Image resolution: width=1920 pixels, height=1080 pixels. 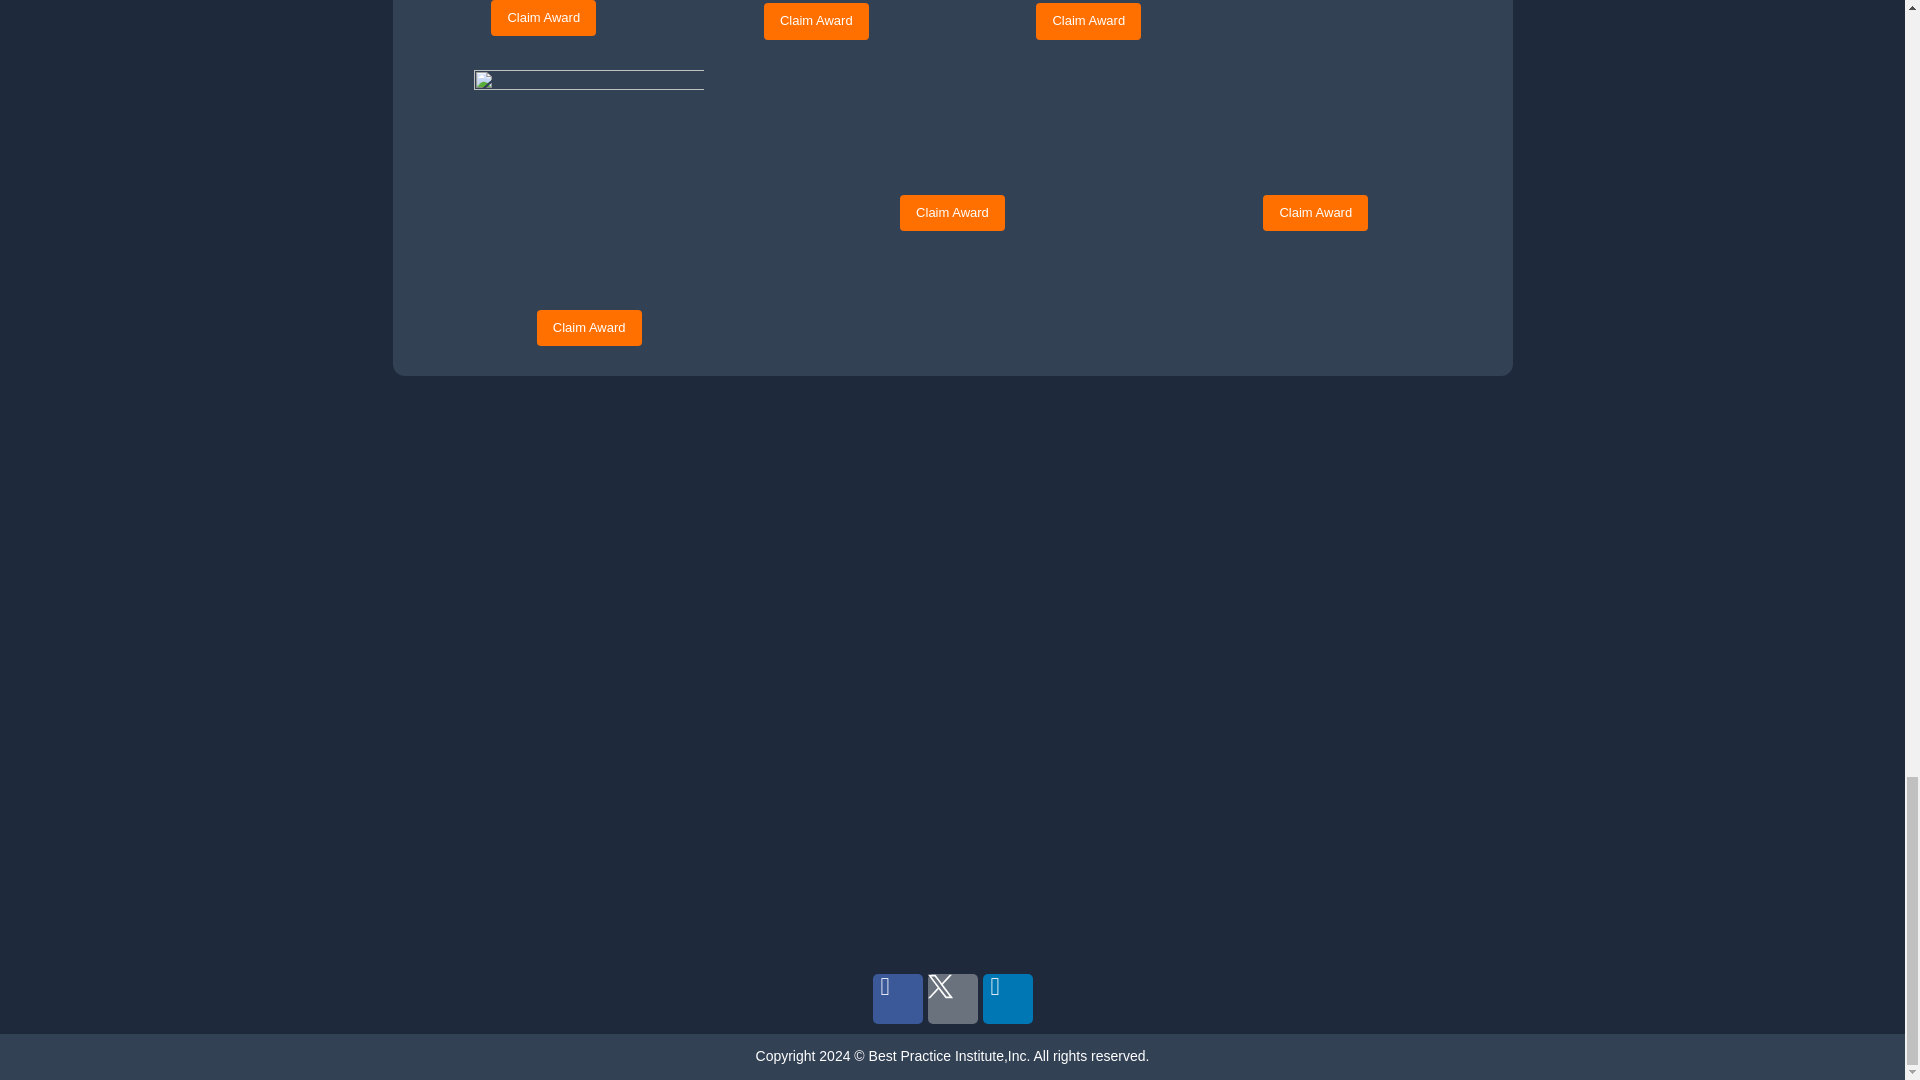 I want to click on Claim Award, so click(x=1088, y=20).